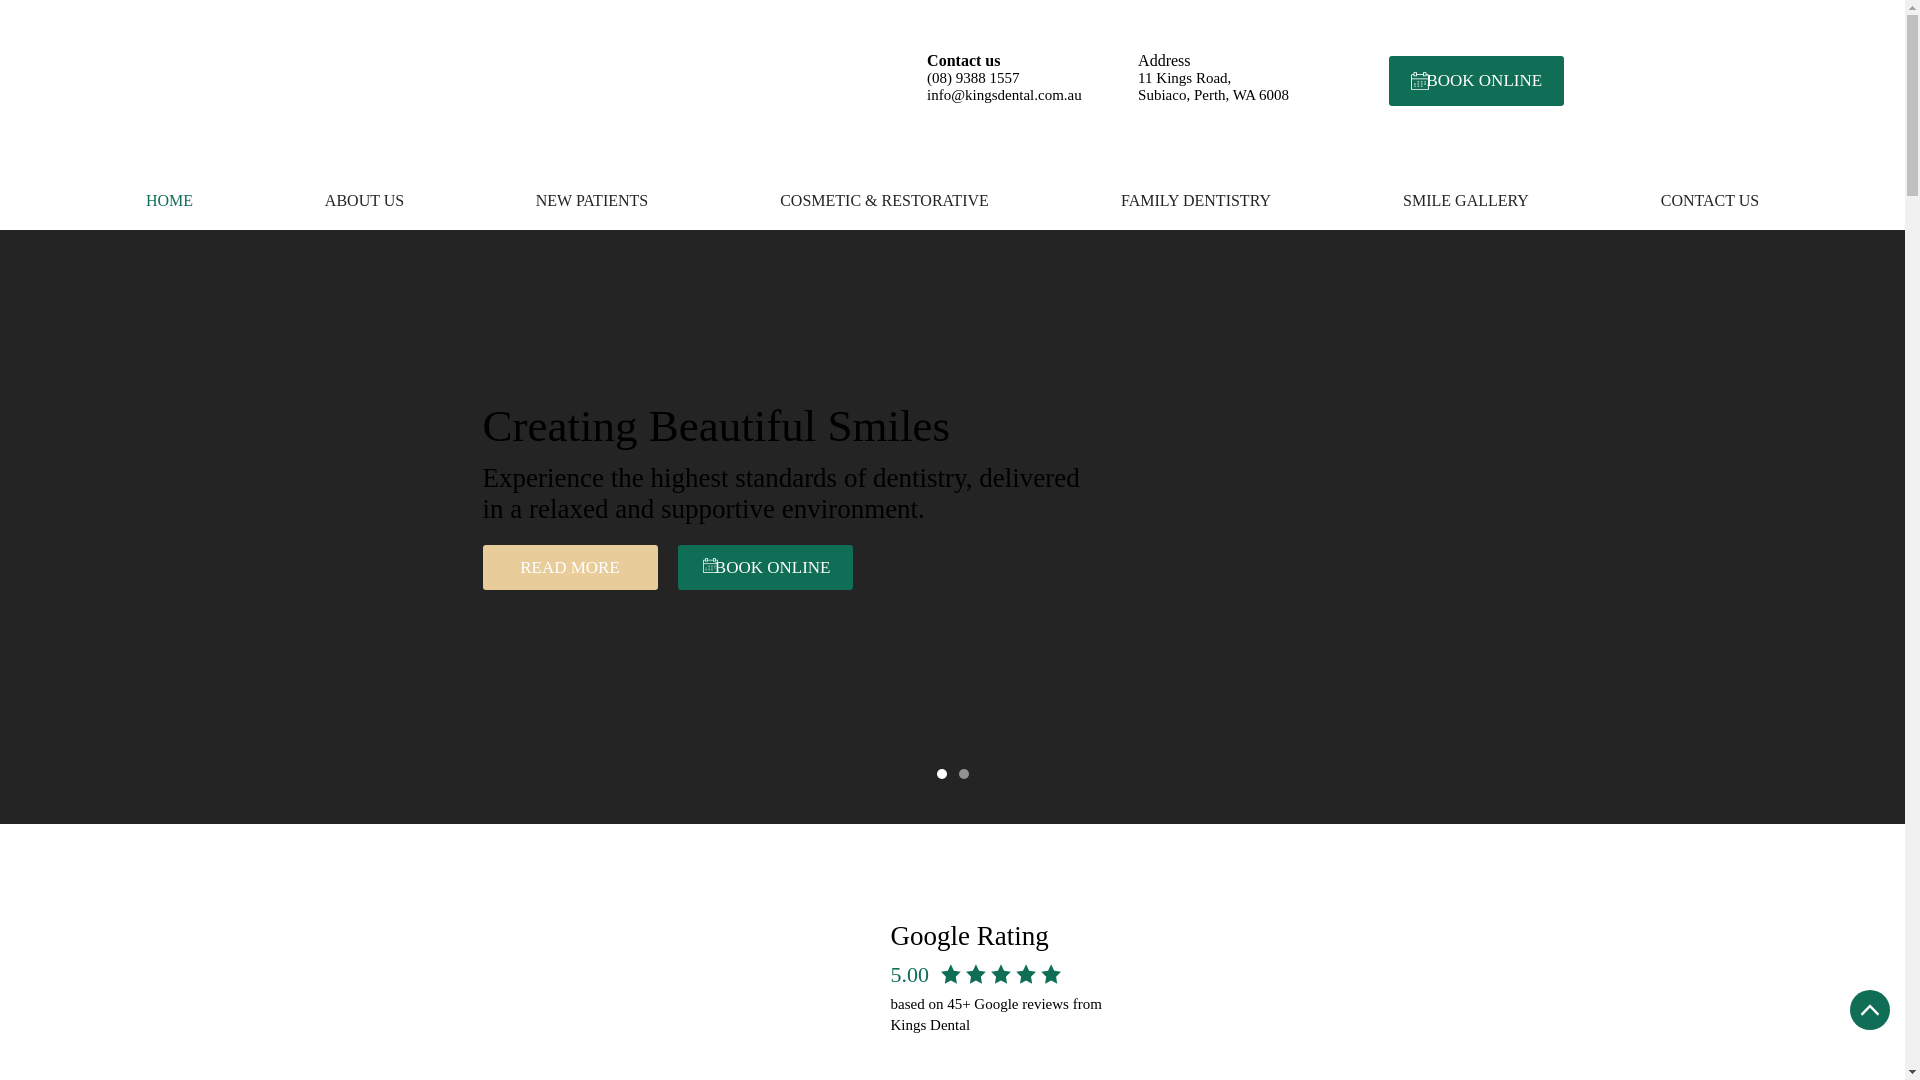 This screenshot has height=1080, width=1920. Describe the element at coordinates (766, 568) in the screenshot. I see `BOOK ONLINE` at that location.